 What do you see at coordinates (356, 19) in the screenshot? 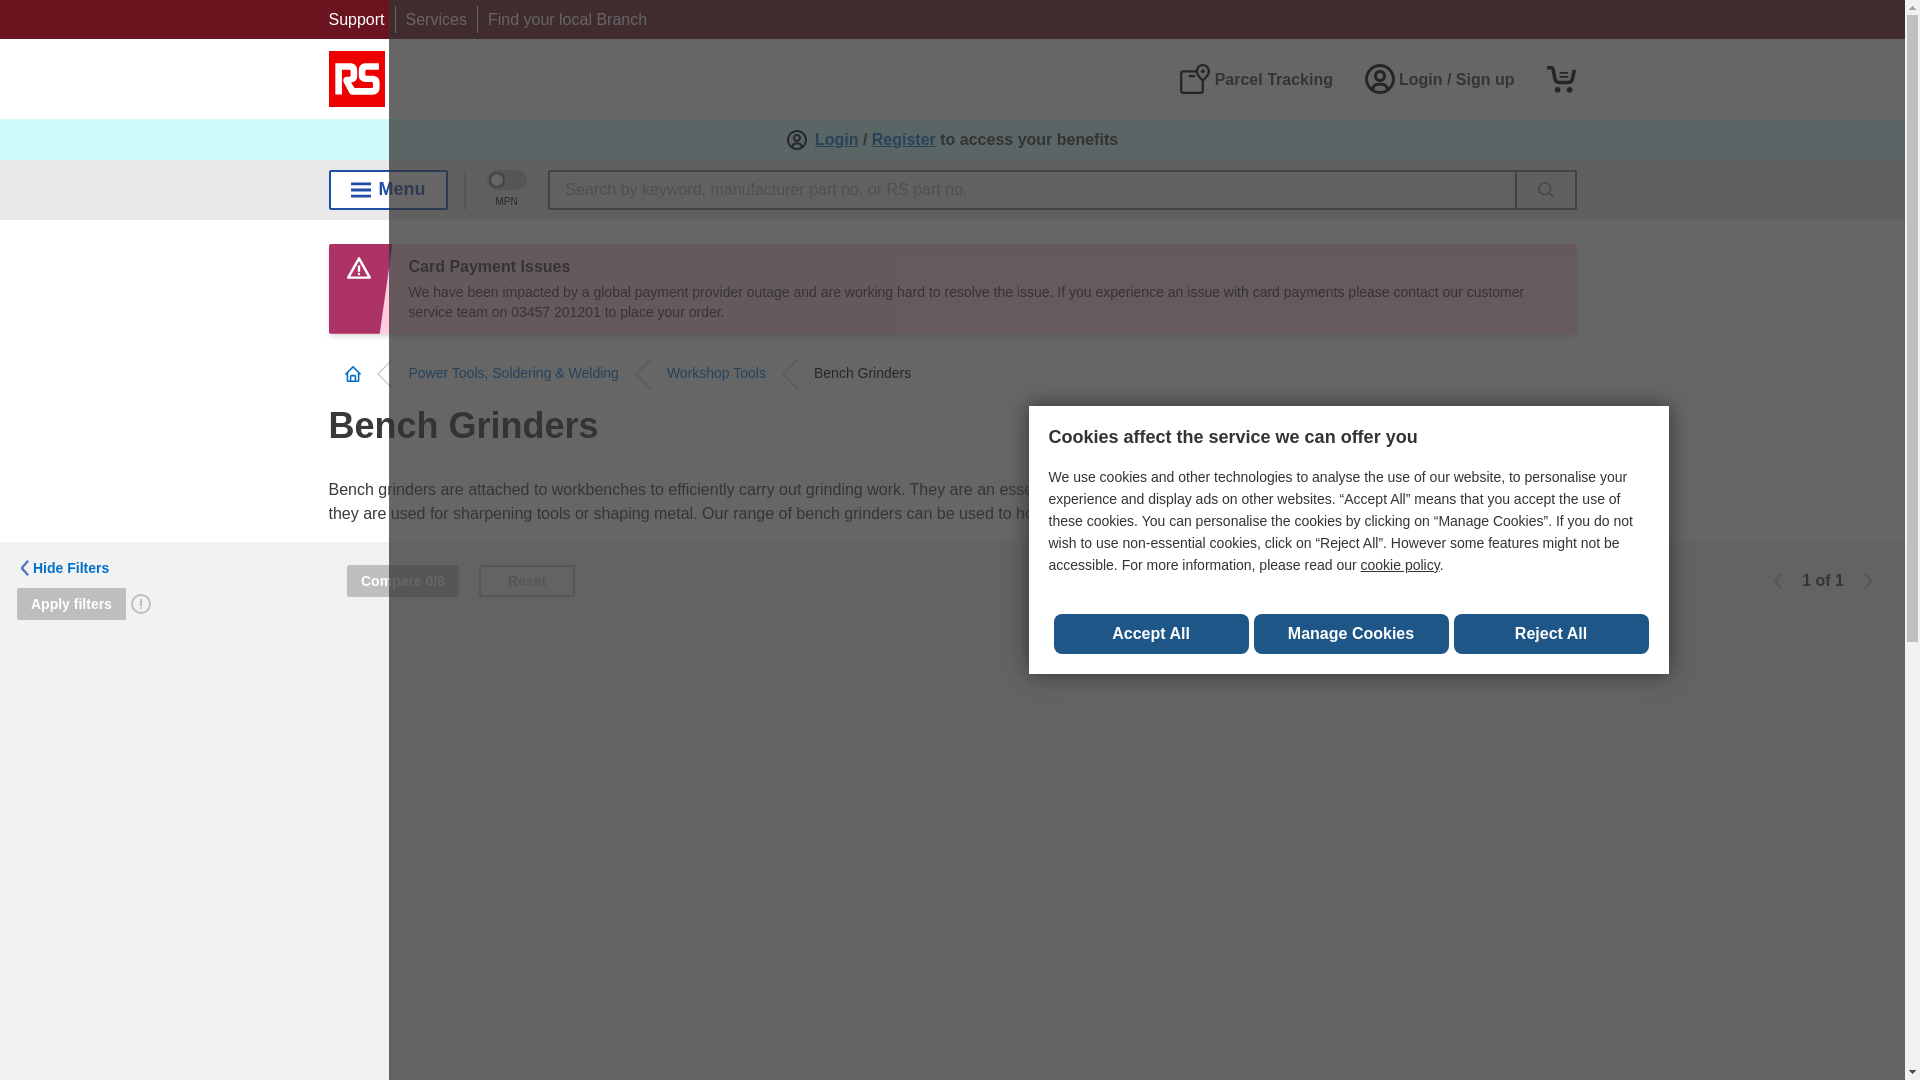
I see `Support` at bounding box center [356, 19].